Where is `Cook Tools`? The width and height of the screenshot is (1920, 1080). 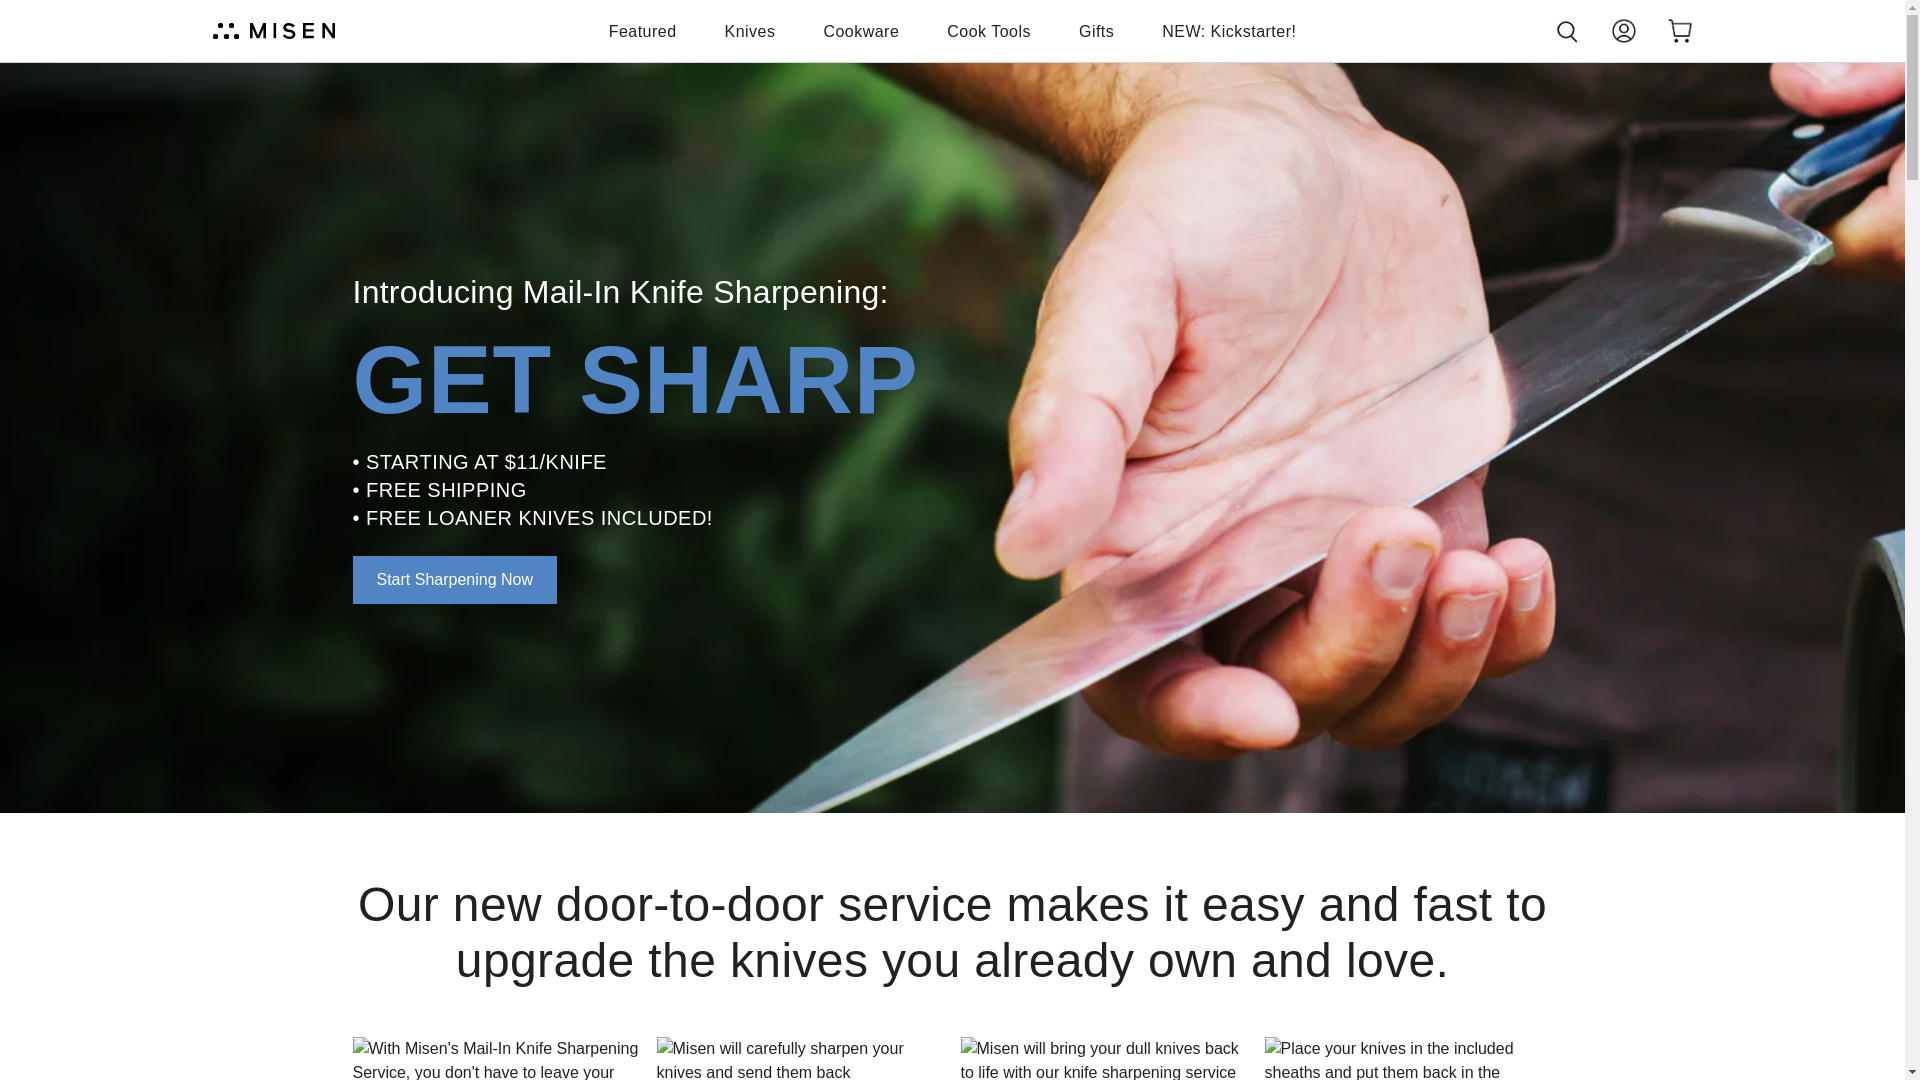 Cook Tools is located at coordinates (988, 32).